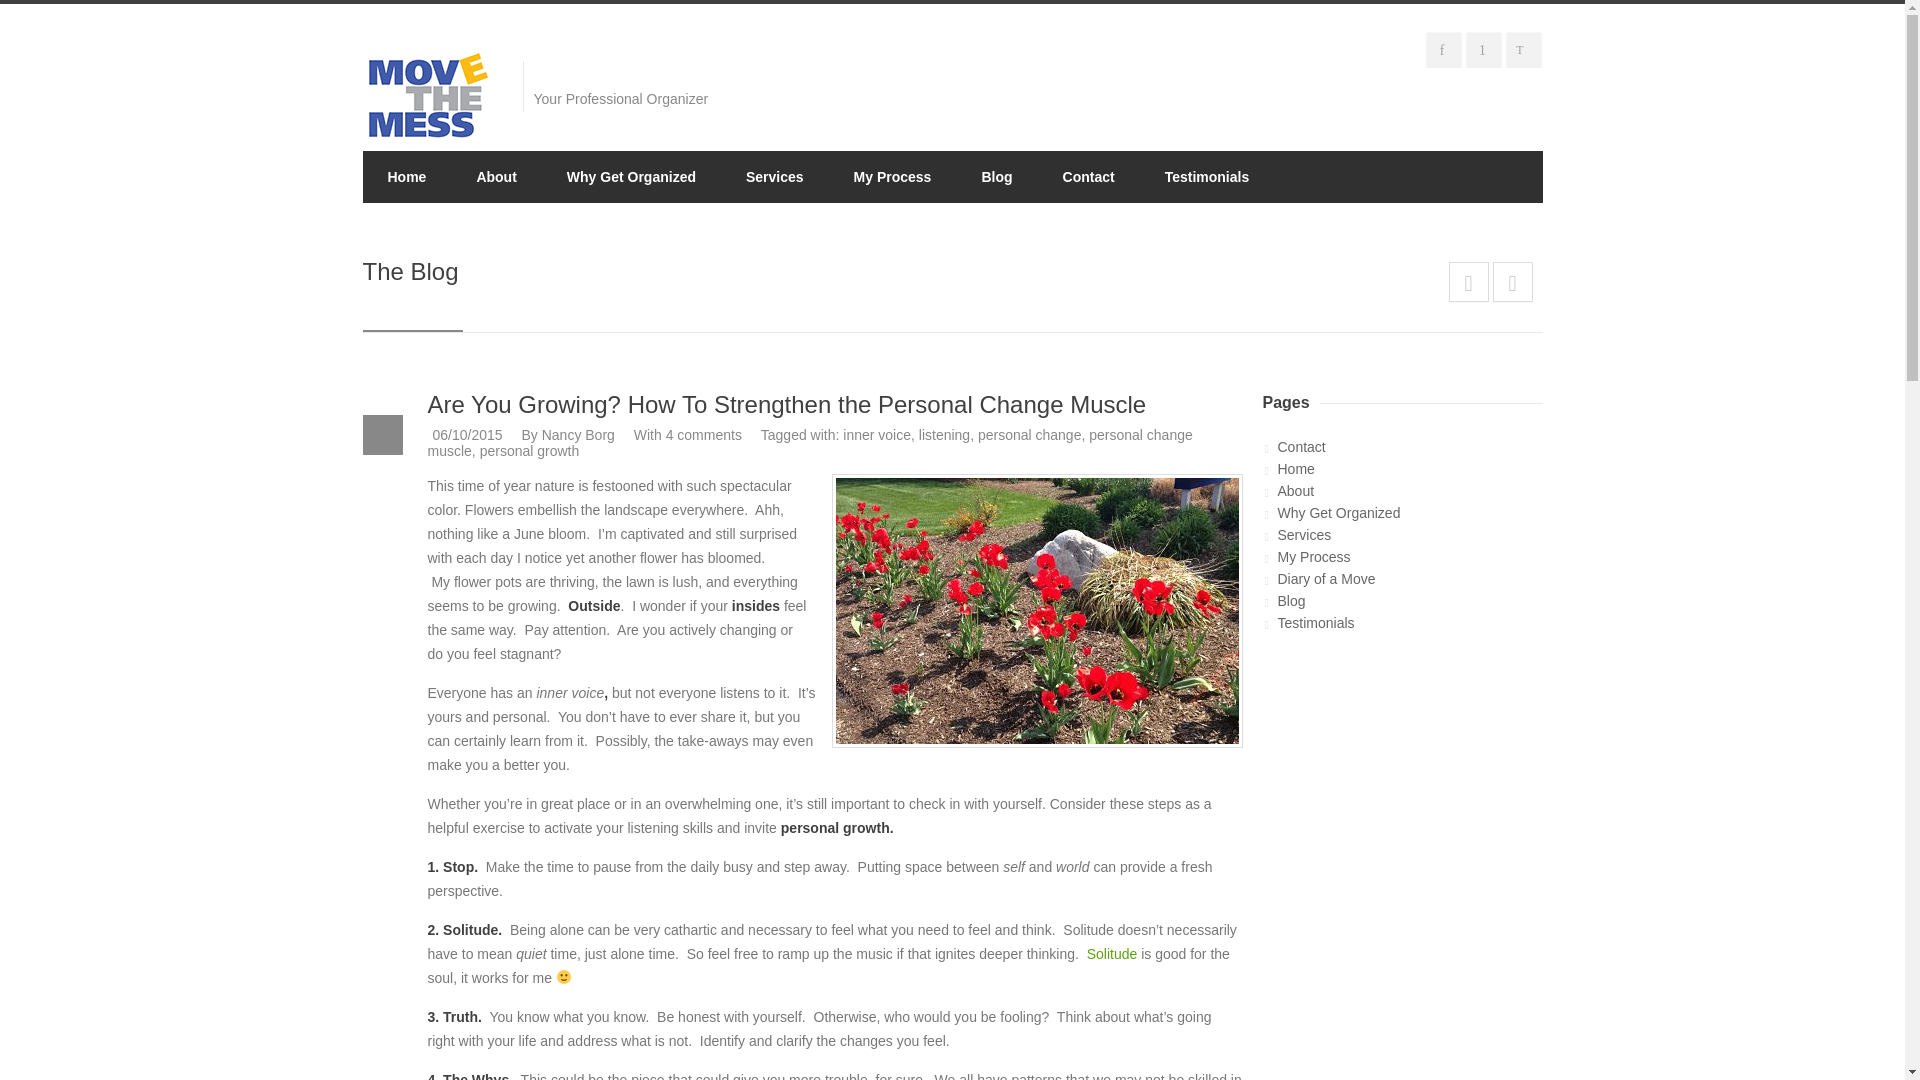 This screenshot has width=1920, height=1080. What do you see at coordinates (1112, 954) in the screenshot?
I see `Solitude` at bounding box center [1112, 954].